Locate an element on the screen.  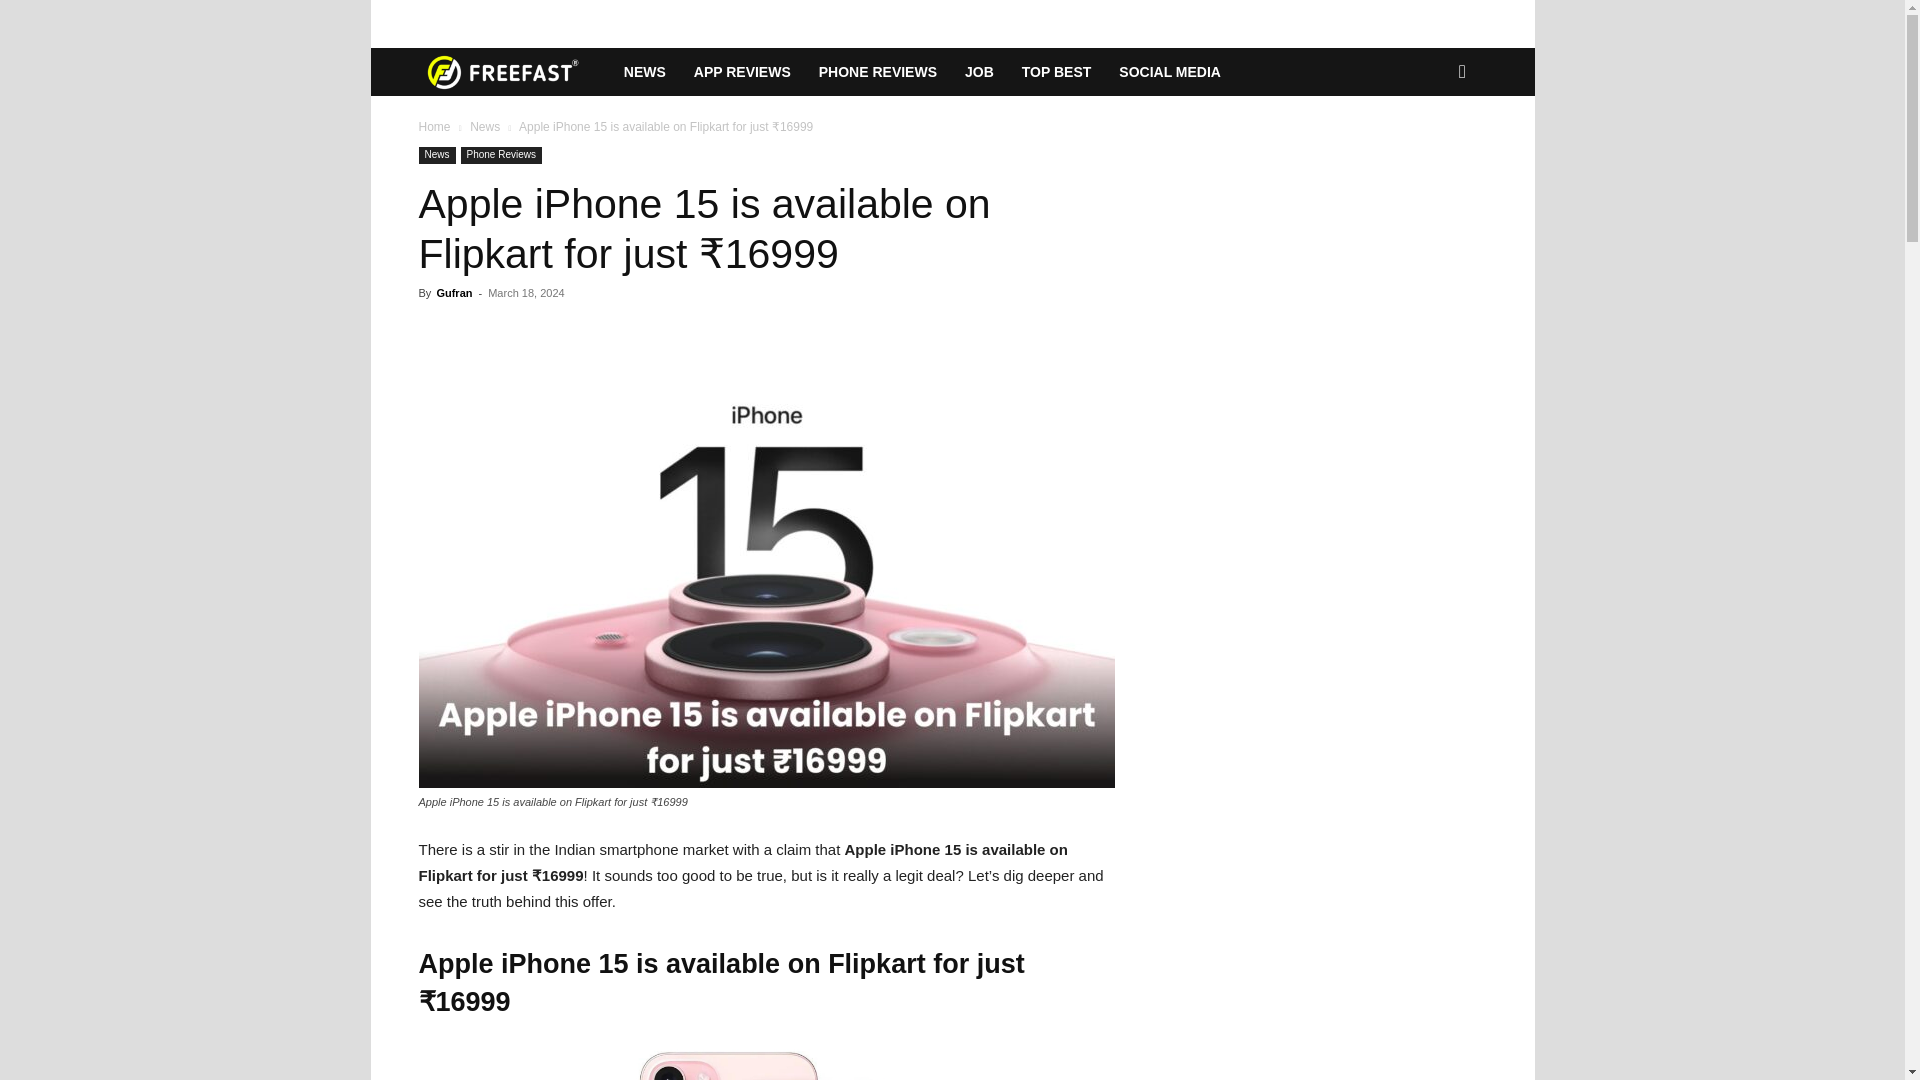
FreeFast is located at coordinates (502, 72).